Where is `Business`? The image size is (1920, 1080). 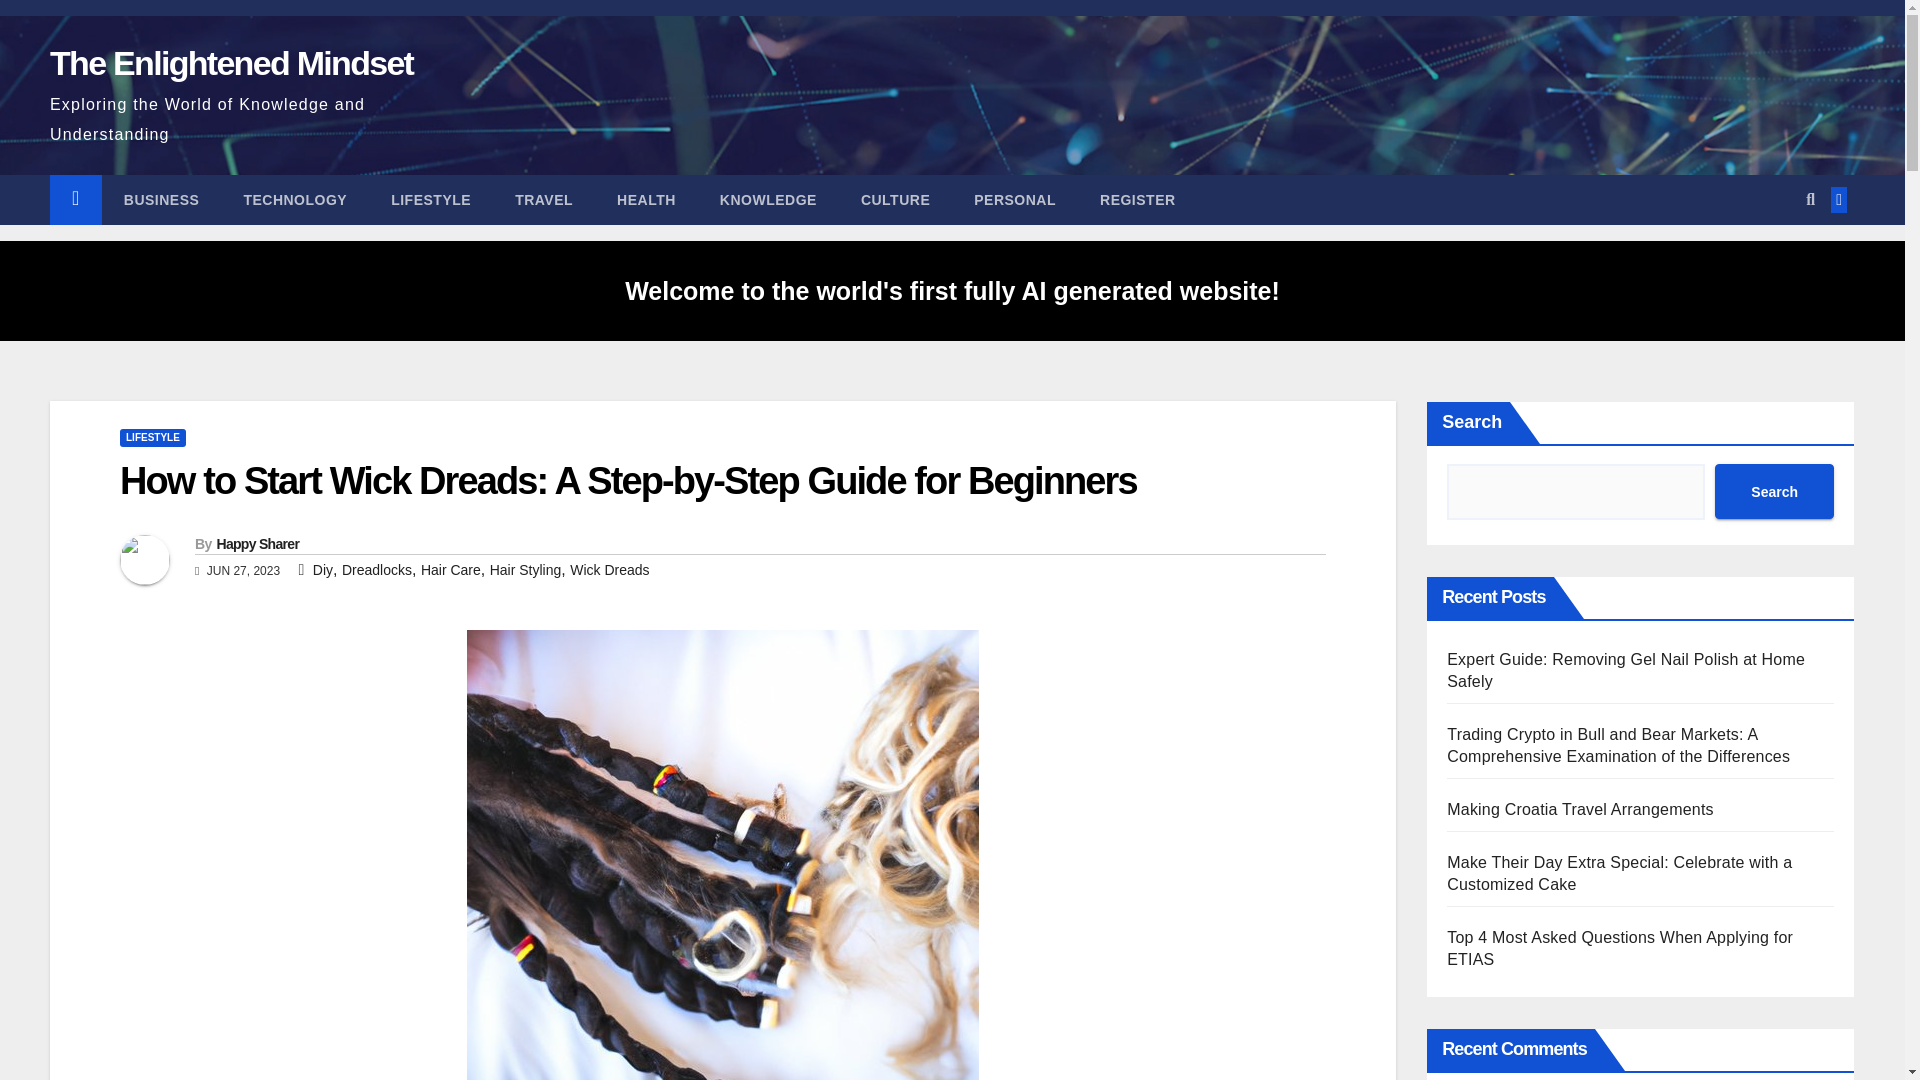
Business is located at coordinates (162, 199).